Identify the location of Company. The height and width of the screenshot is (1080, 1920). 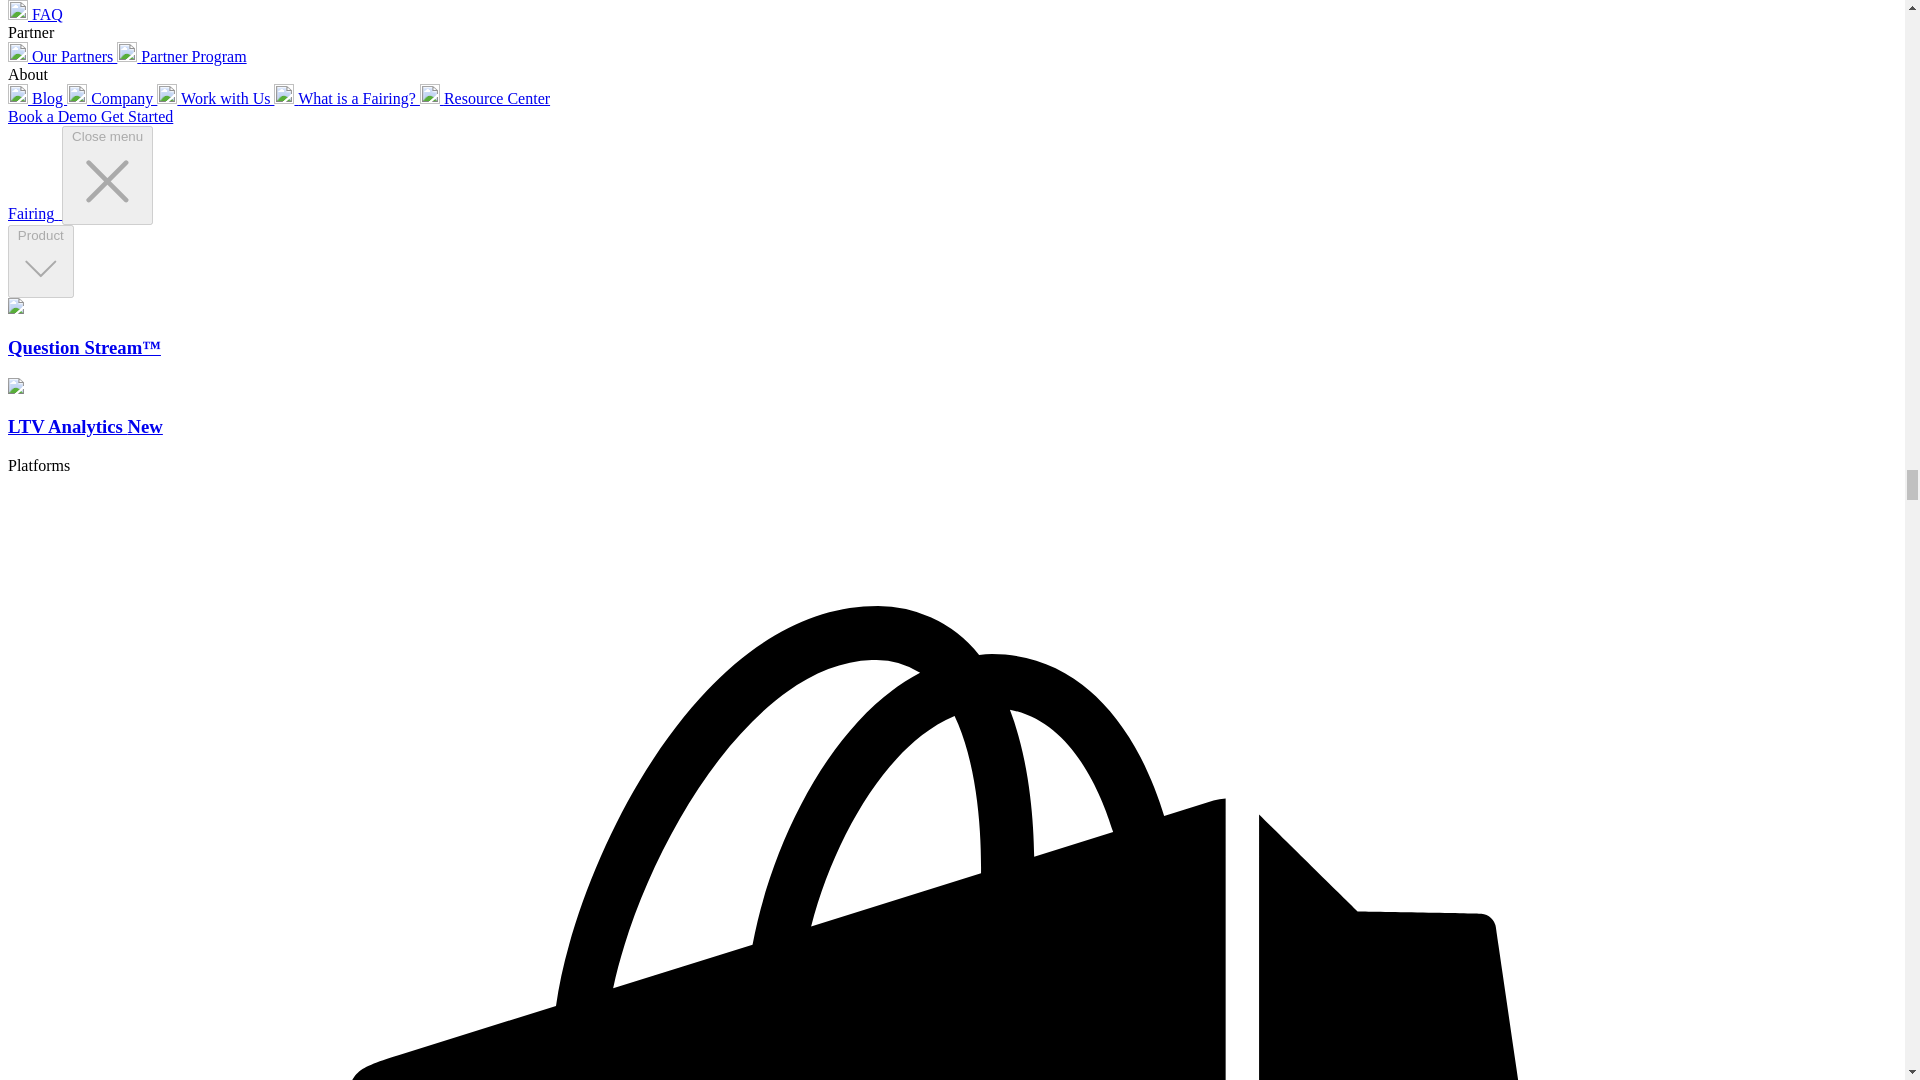
(112, 98).